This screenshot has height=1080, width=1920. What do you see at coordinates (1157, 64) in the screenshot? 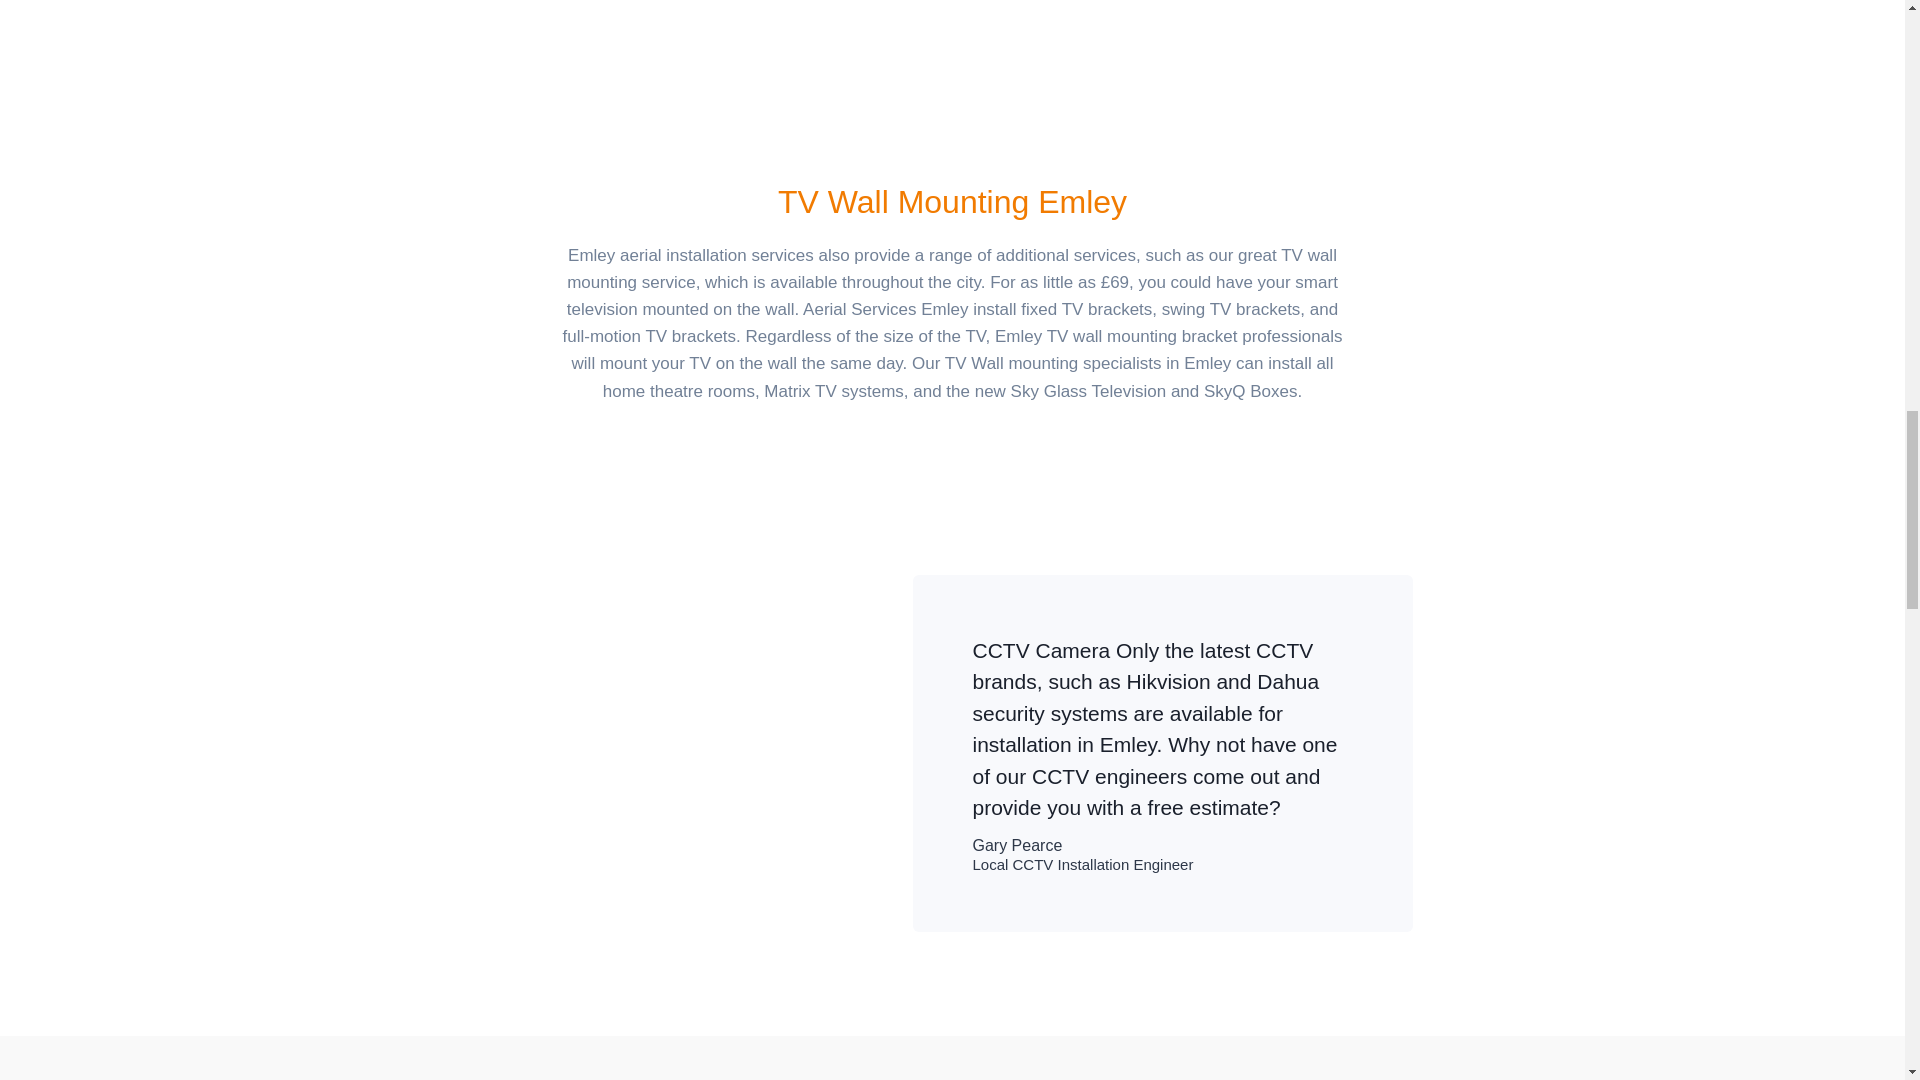
I see `Aerial Installation Emley 11` at bounding box center [1157, 64].